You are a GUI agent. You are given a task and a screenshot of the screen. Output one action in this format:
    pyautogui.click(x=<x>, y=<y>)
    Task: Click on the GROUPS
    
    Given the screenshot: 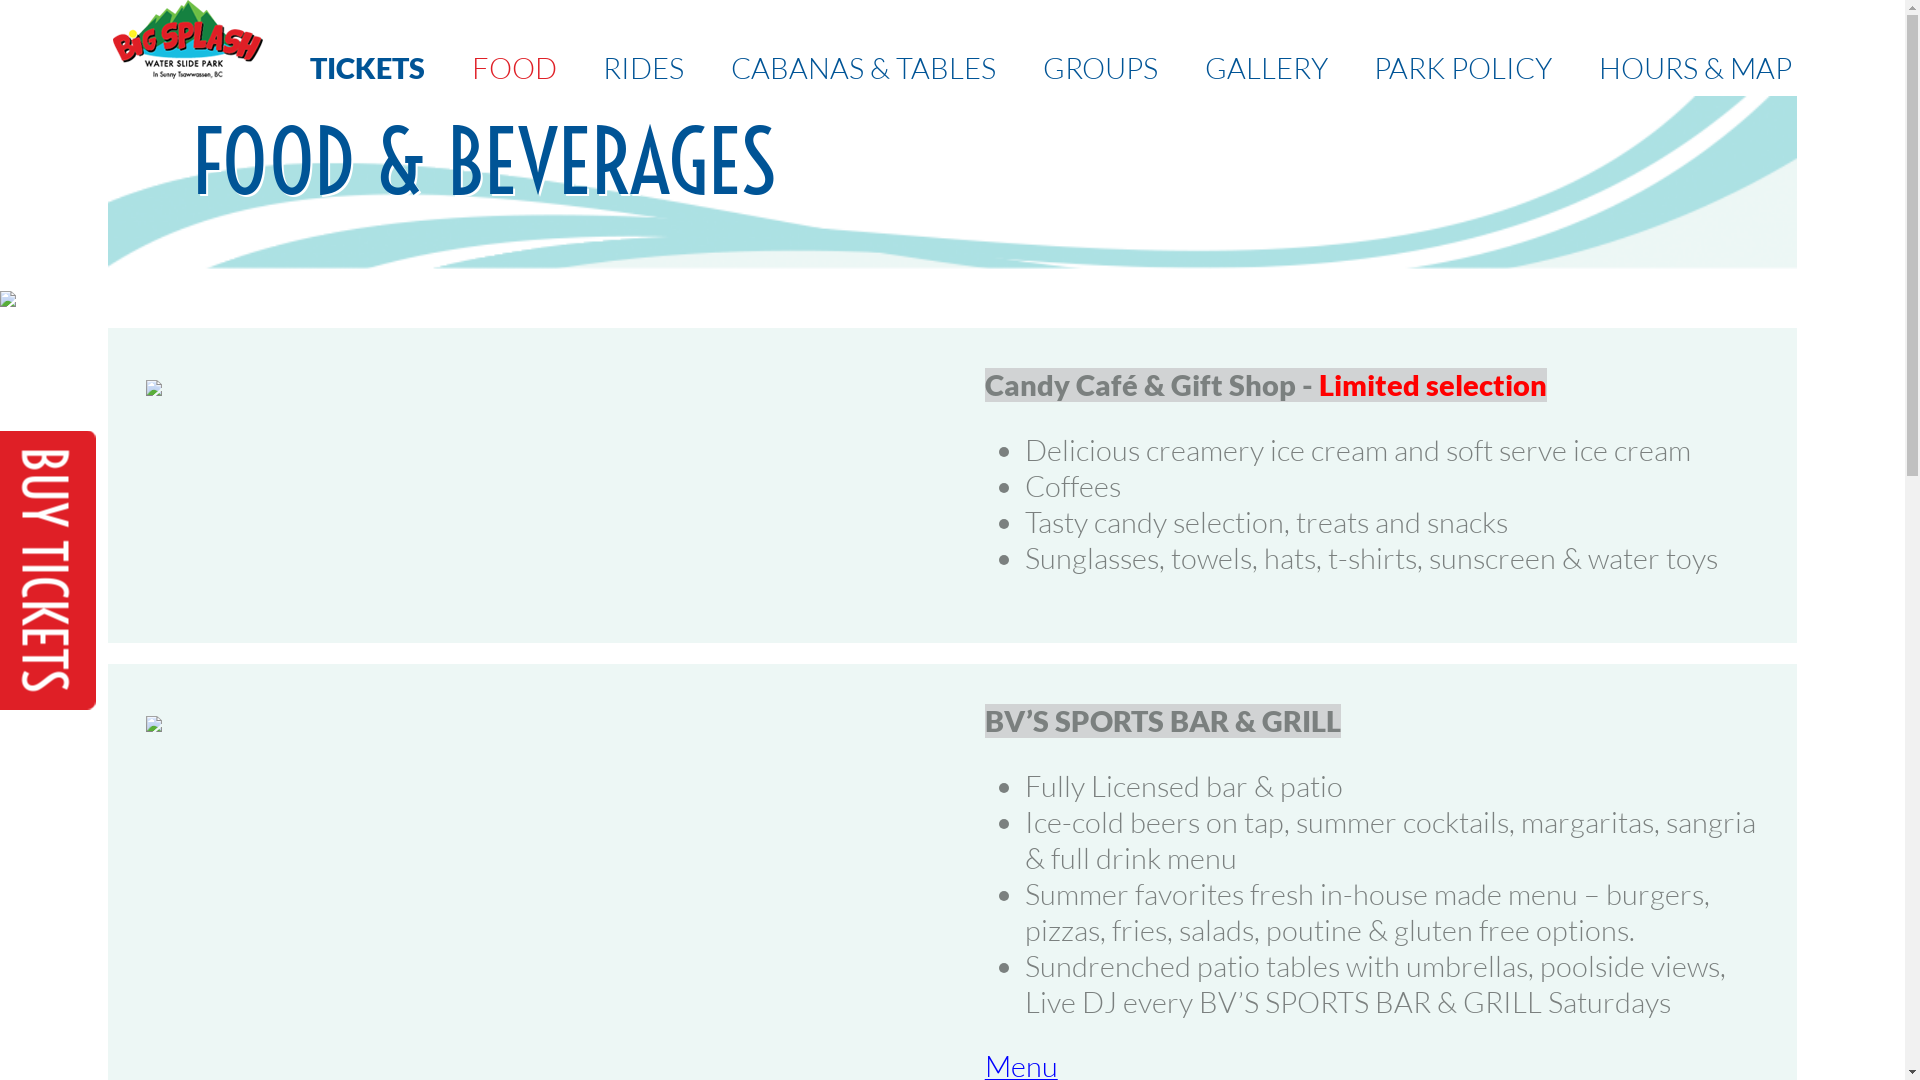 What is the action you would take?
    pyautogui.click(x=1100, y=68)
    